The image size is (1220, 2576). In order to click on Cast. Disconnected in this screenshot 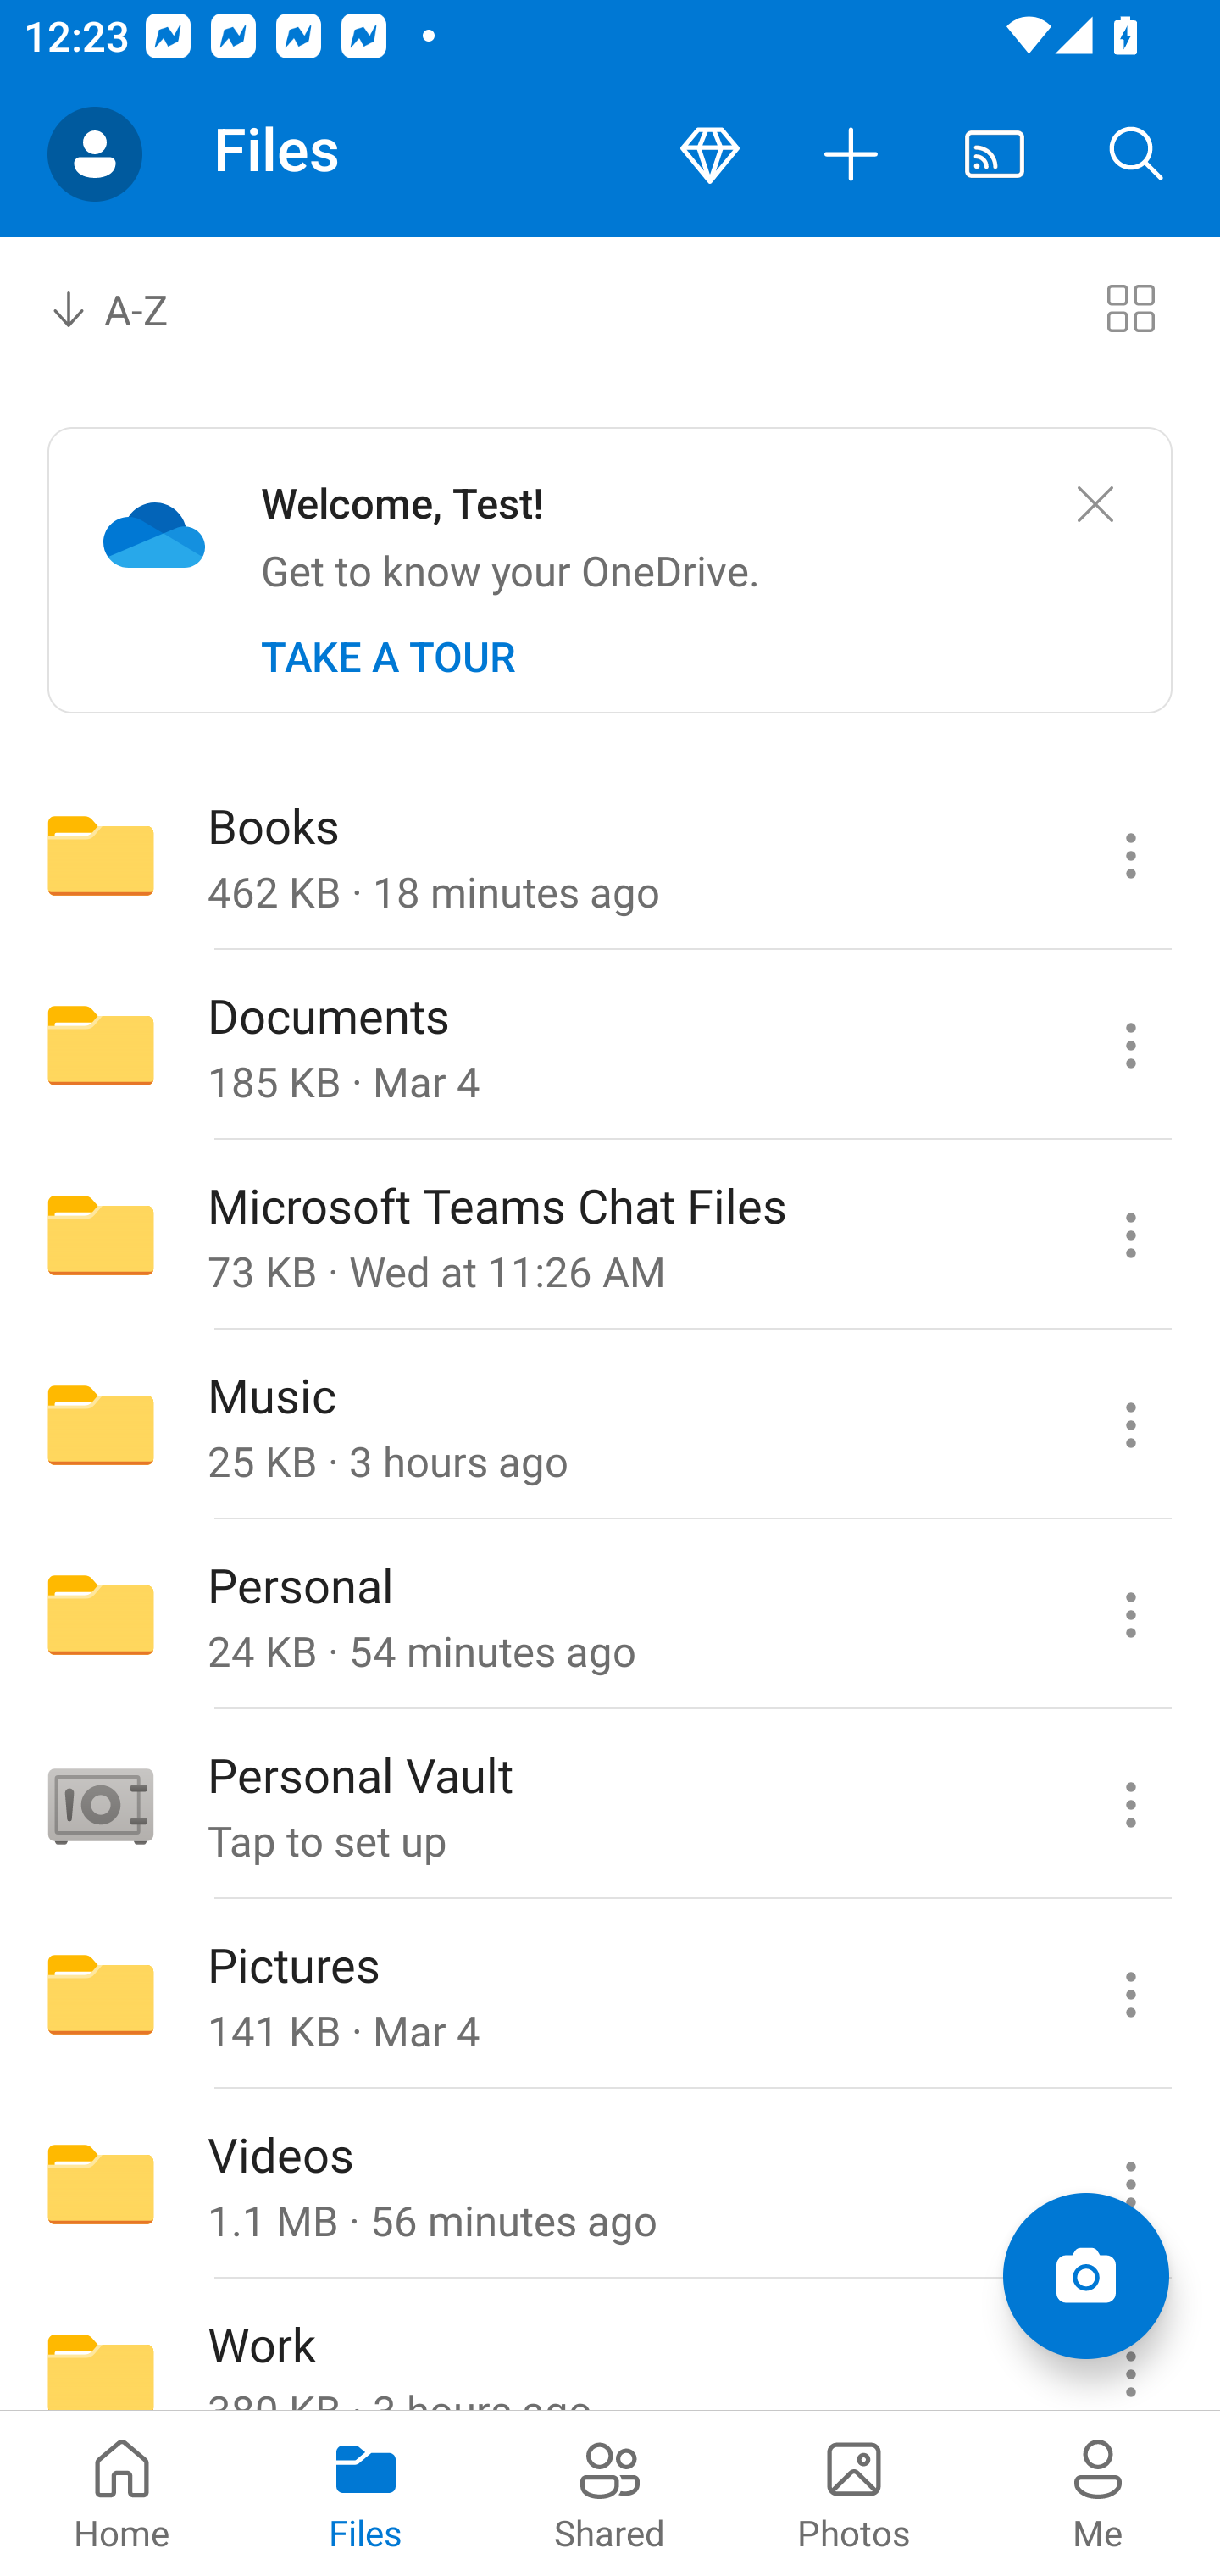, I will do `click(995, 154)`.